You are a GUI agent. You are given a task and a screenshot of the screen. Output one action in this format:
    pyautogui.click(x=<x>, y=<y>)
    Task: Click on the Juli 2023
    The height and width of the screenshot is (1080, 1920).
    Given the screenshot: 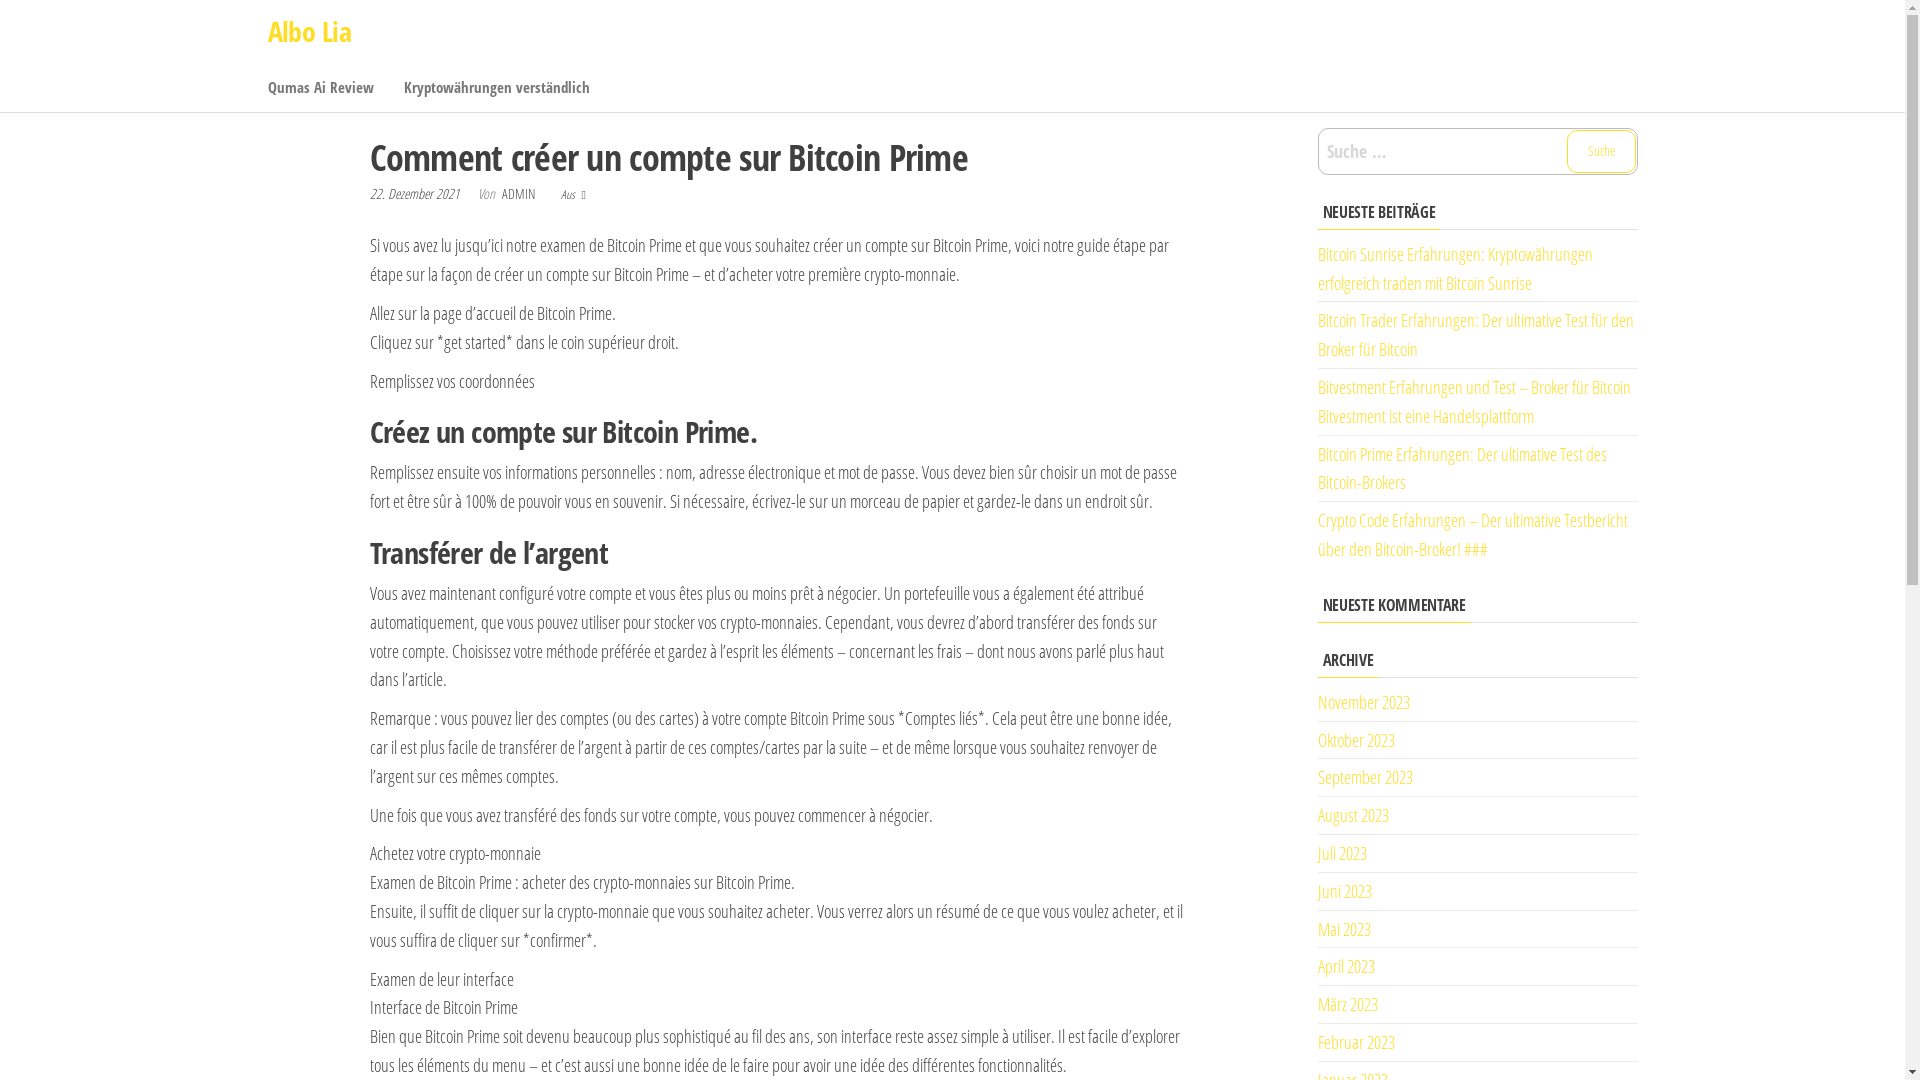 What is the action you would take?
    pyautogui.click(x=1342, y=853)
    